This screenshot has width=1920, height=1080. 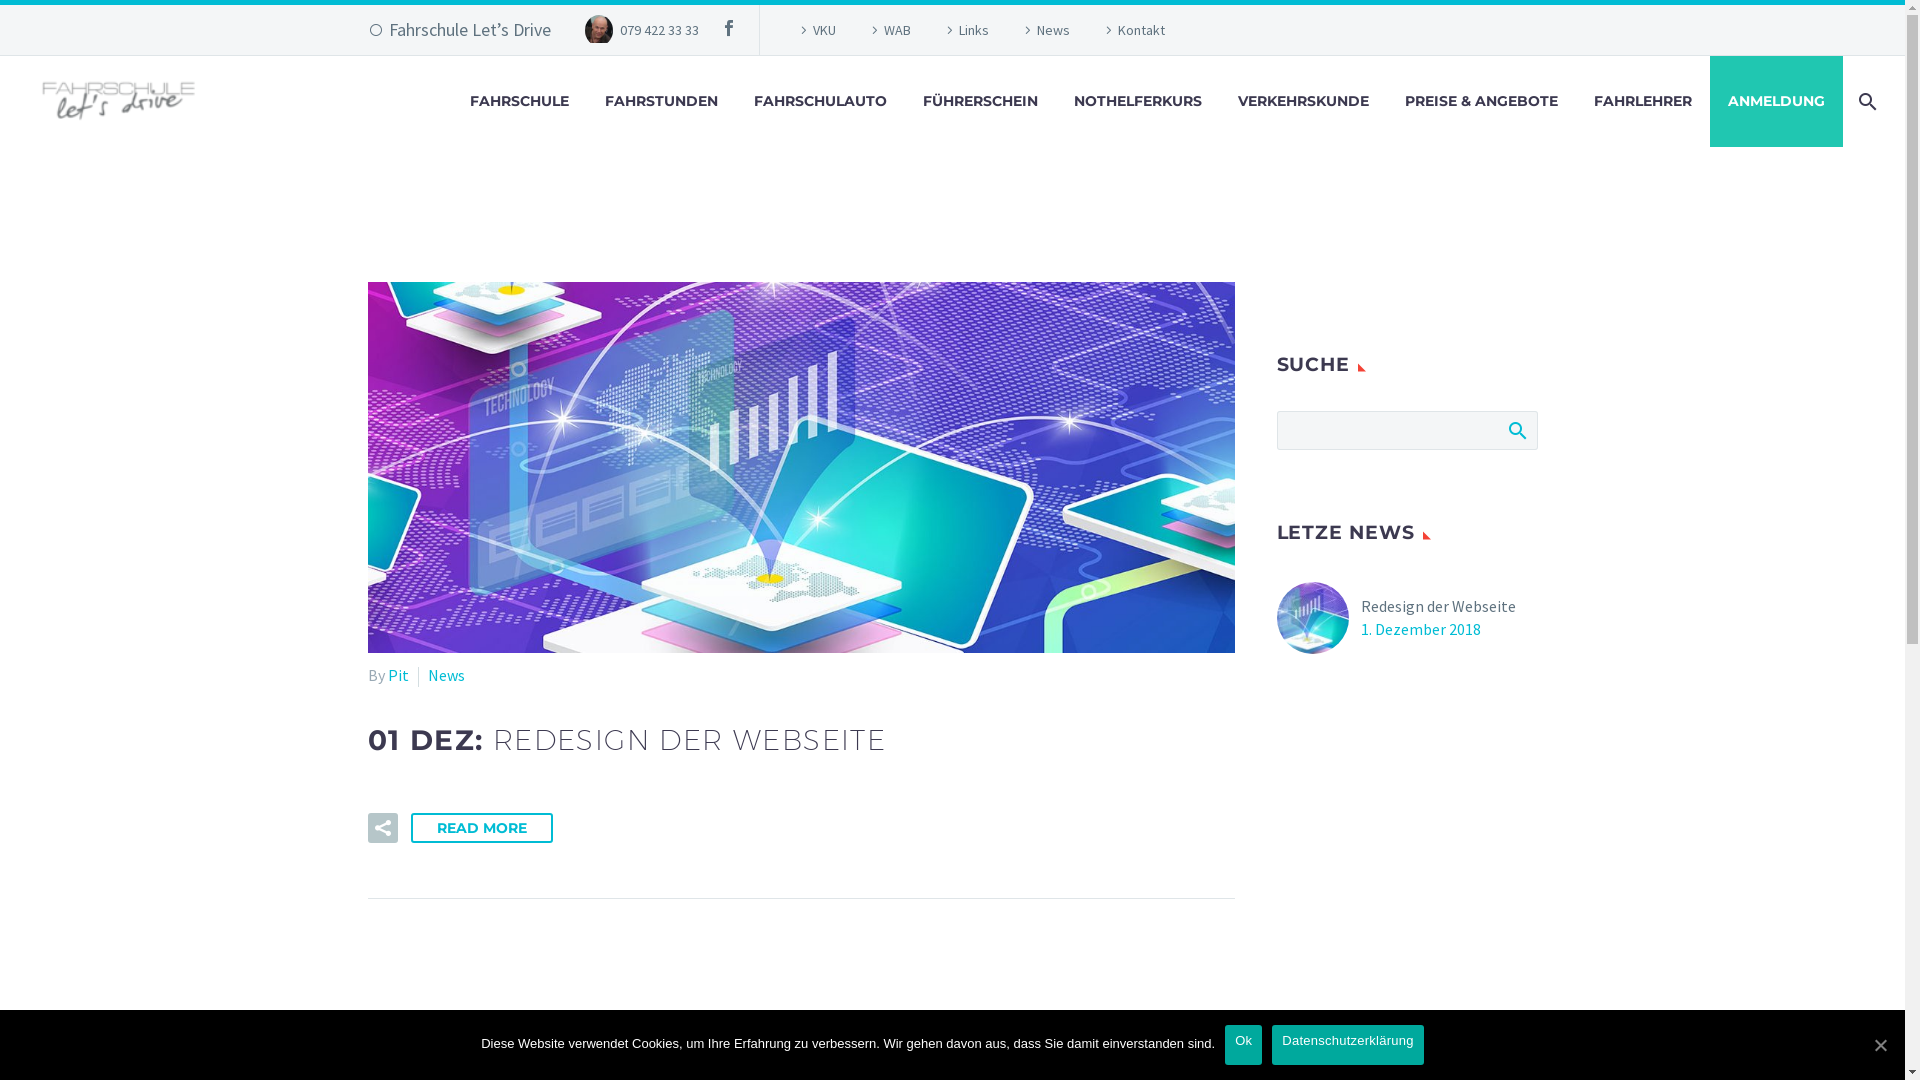 I want to click on VERKEHRSKUNDE, so click(x=1304, y=102).